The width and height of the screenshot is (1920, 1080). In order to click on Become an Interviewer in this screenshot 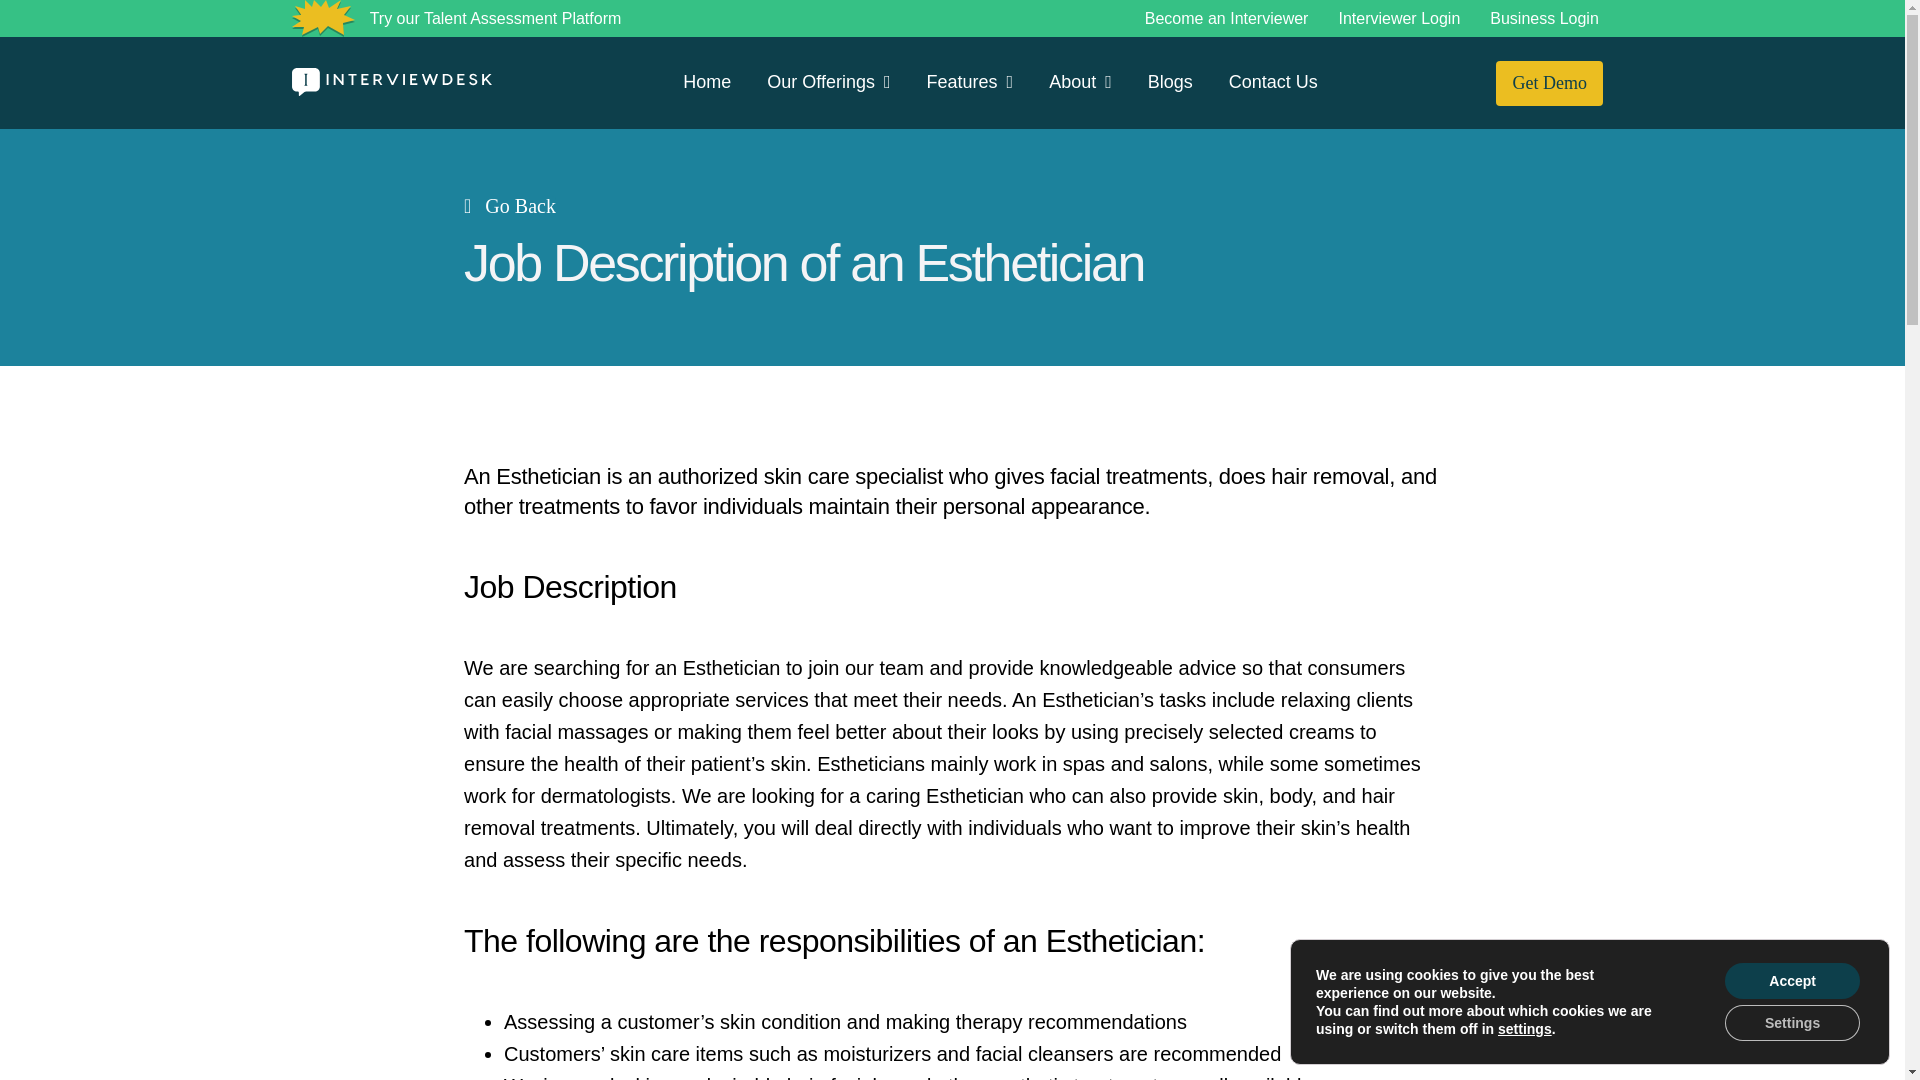, I will do `click(1226, 19)`.